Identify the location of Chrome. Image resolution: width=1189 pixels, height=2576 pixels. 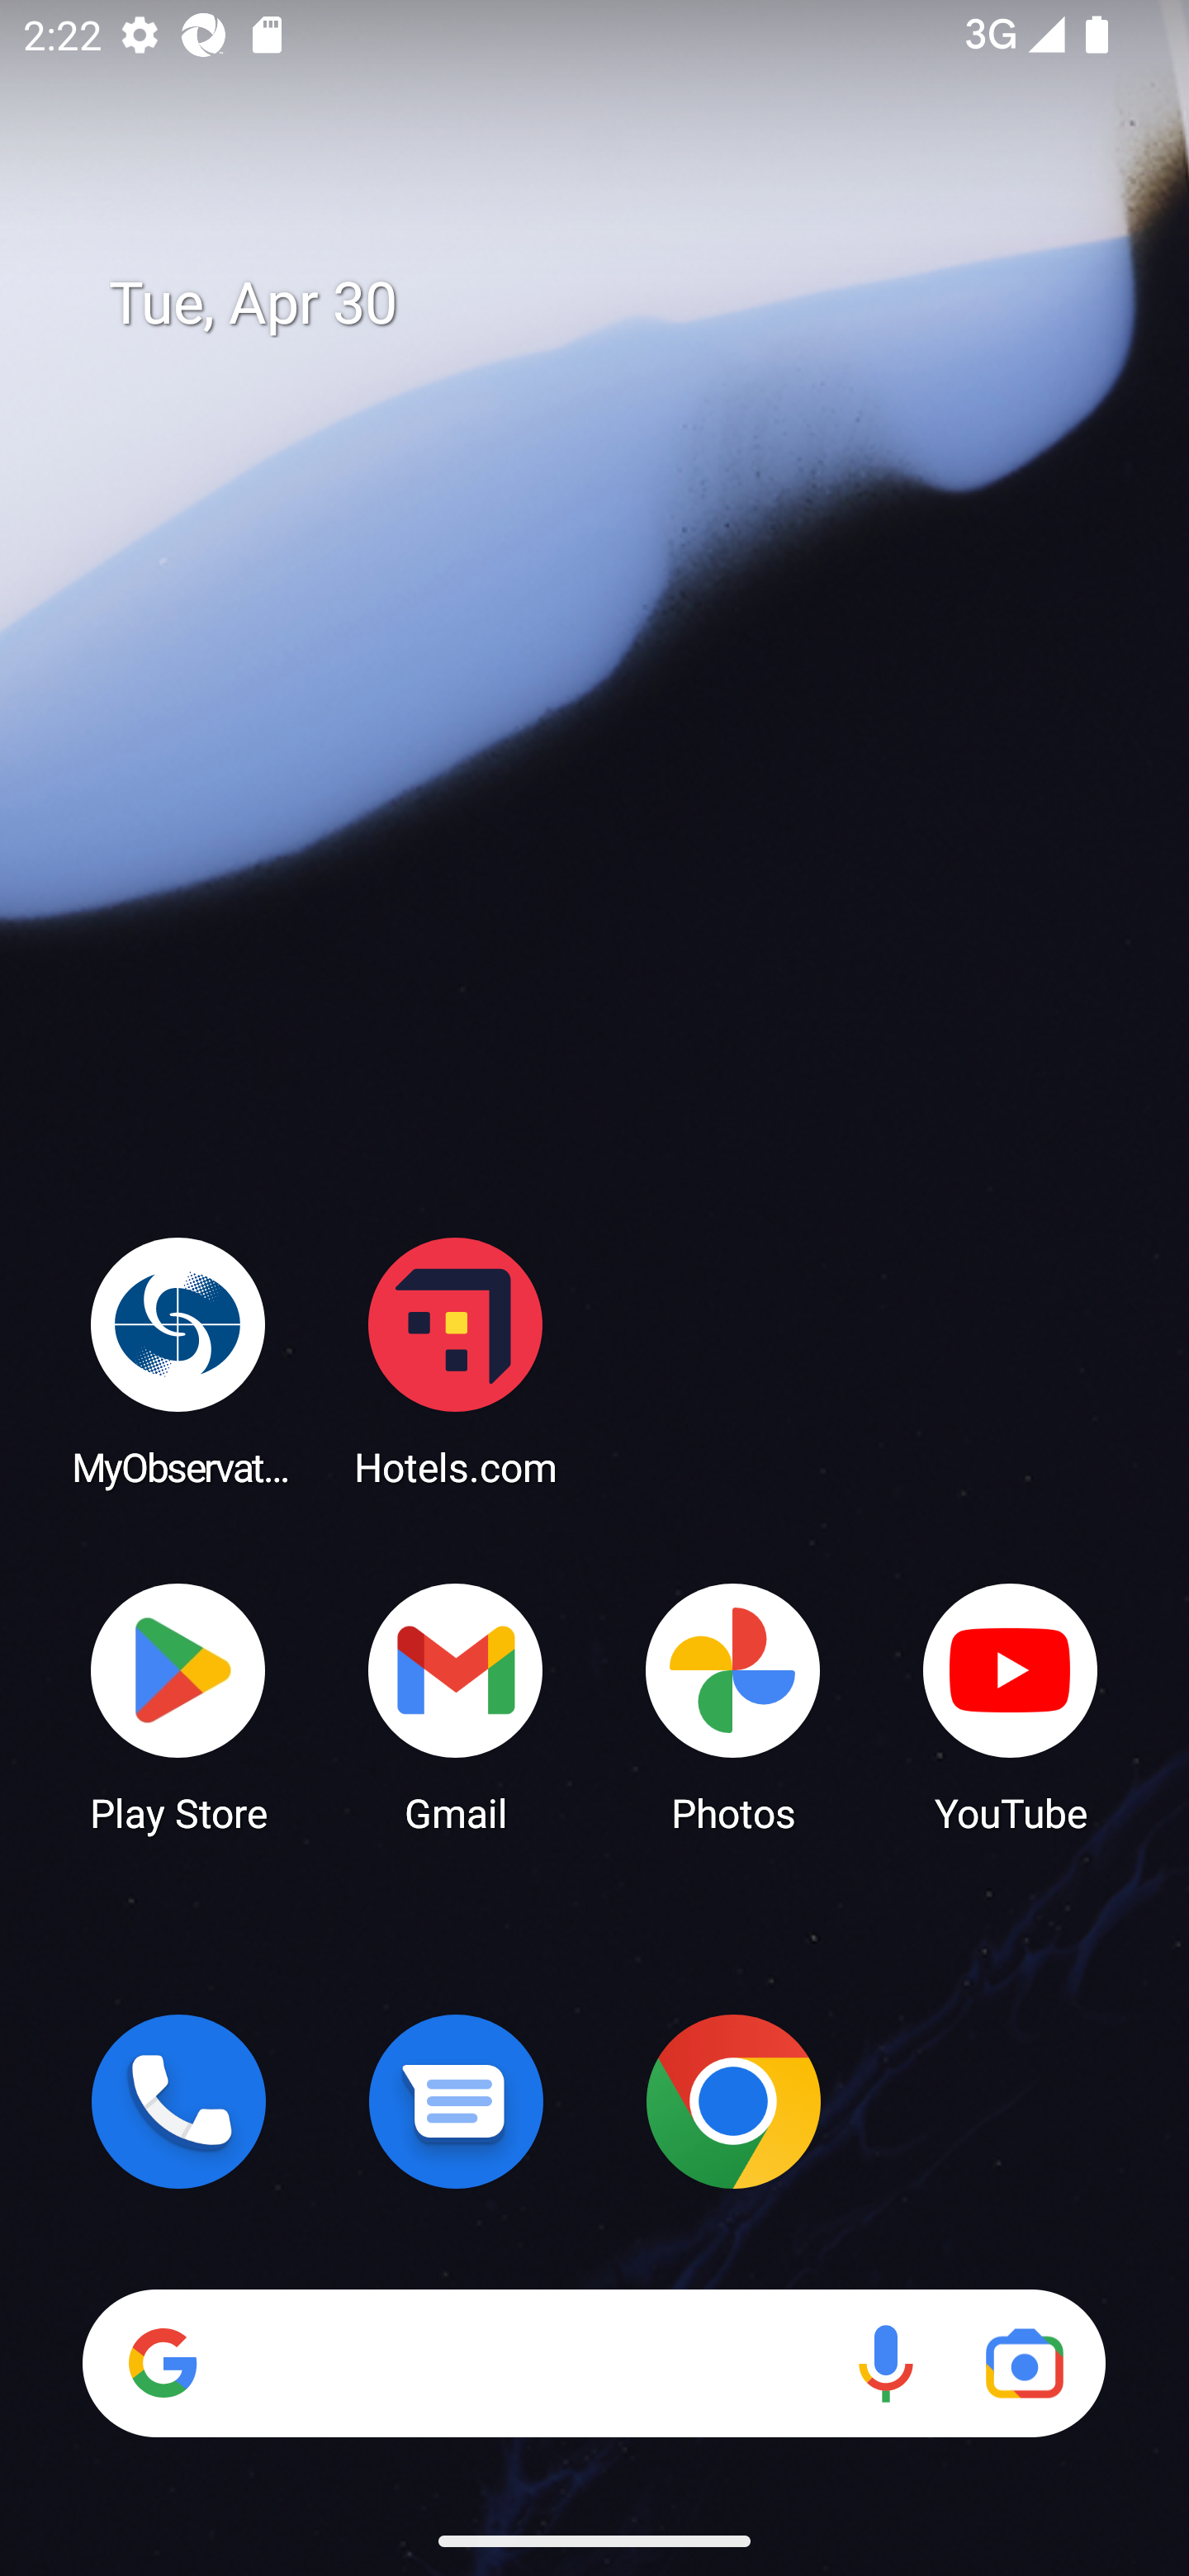
(733, 2101).